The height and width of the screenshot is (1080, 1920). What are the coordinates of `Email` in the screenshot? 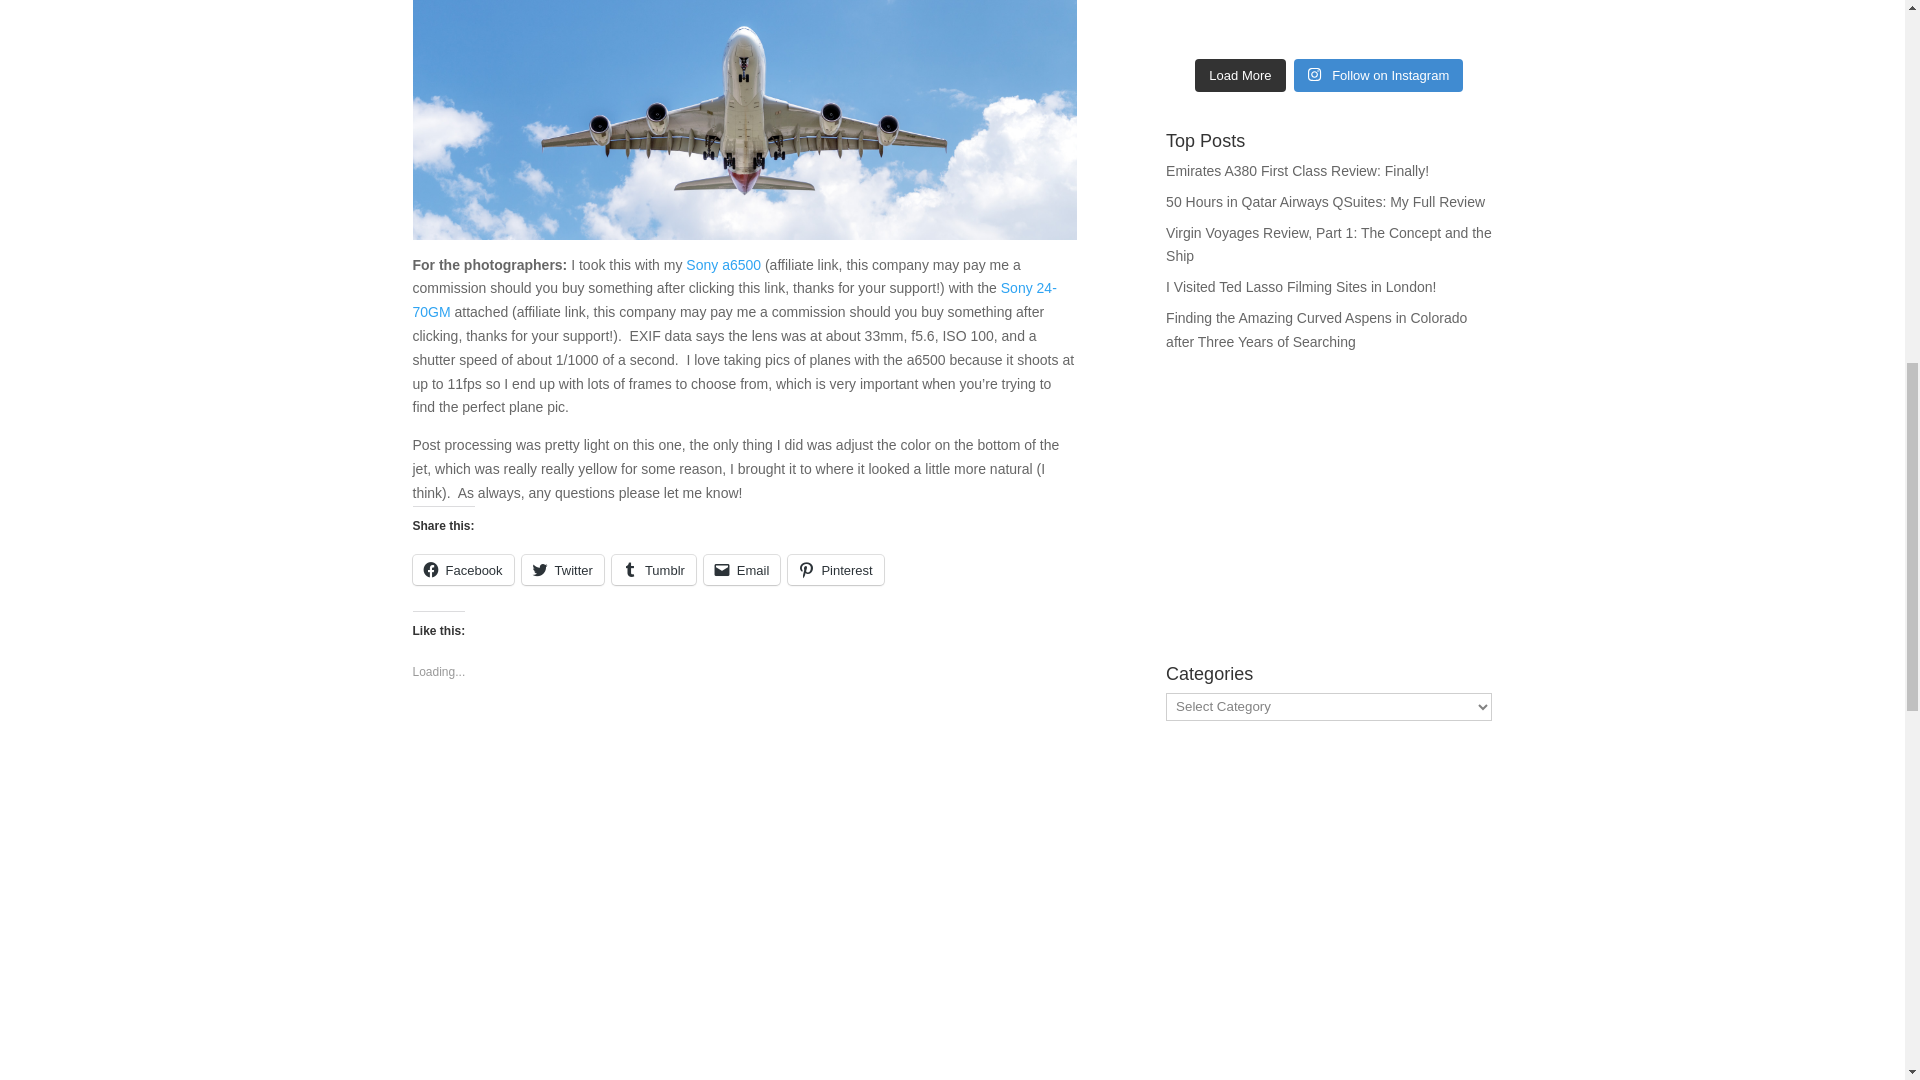 It's located at (742, 570).